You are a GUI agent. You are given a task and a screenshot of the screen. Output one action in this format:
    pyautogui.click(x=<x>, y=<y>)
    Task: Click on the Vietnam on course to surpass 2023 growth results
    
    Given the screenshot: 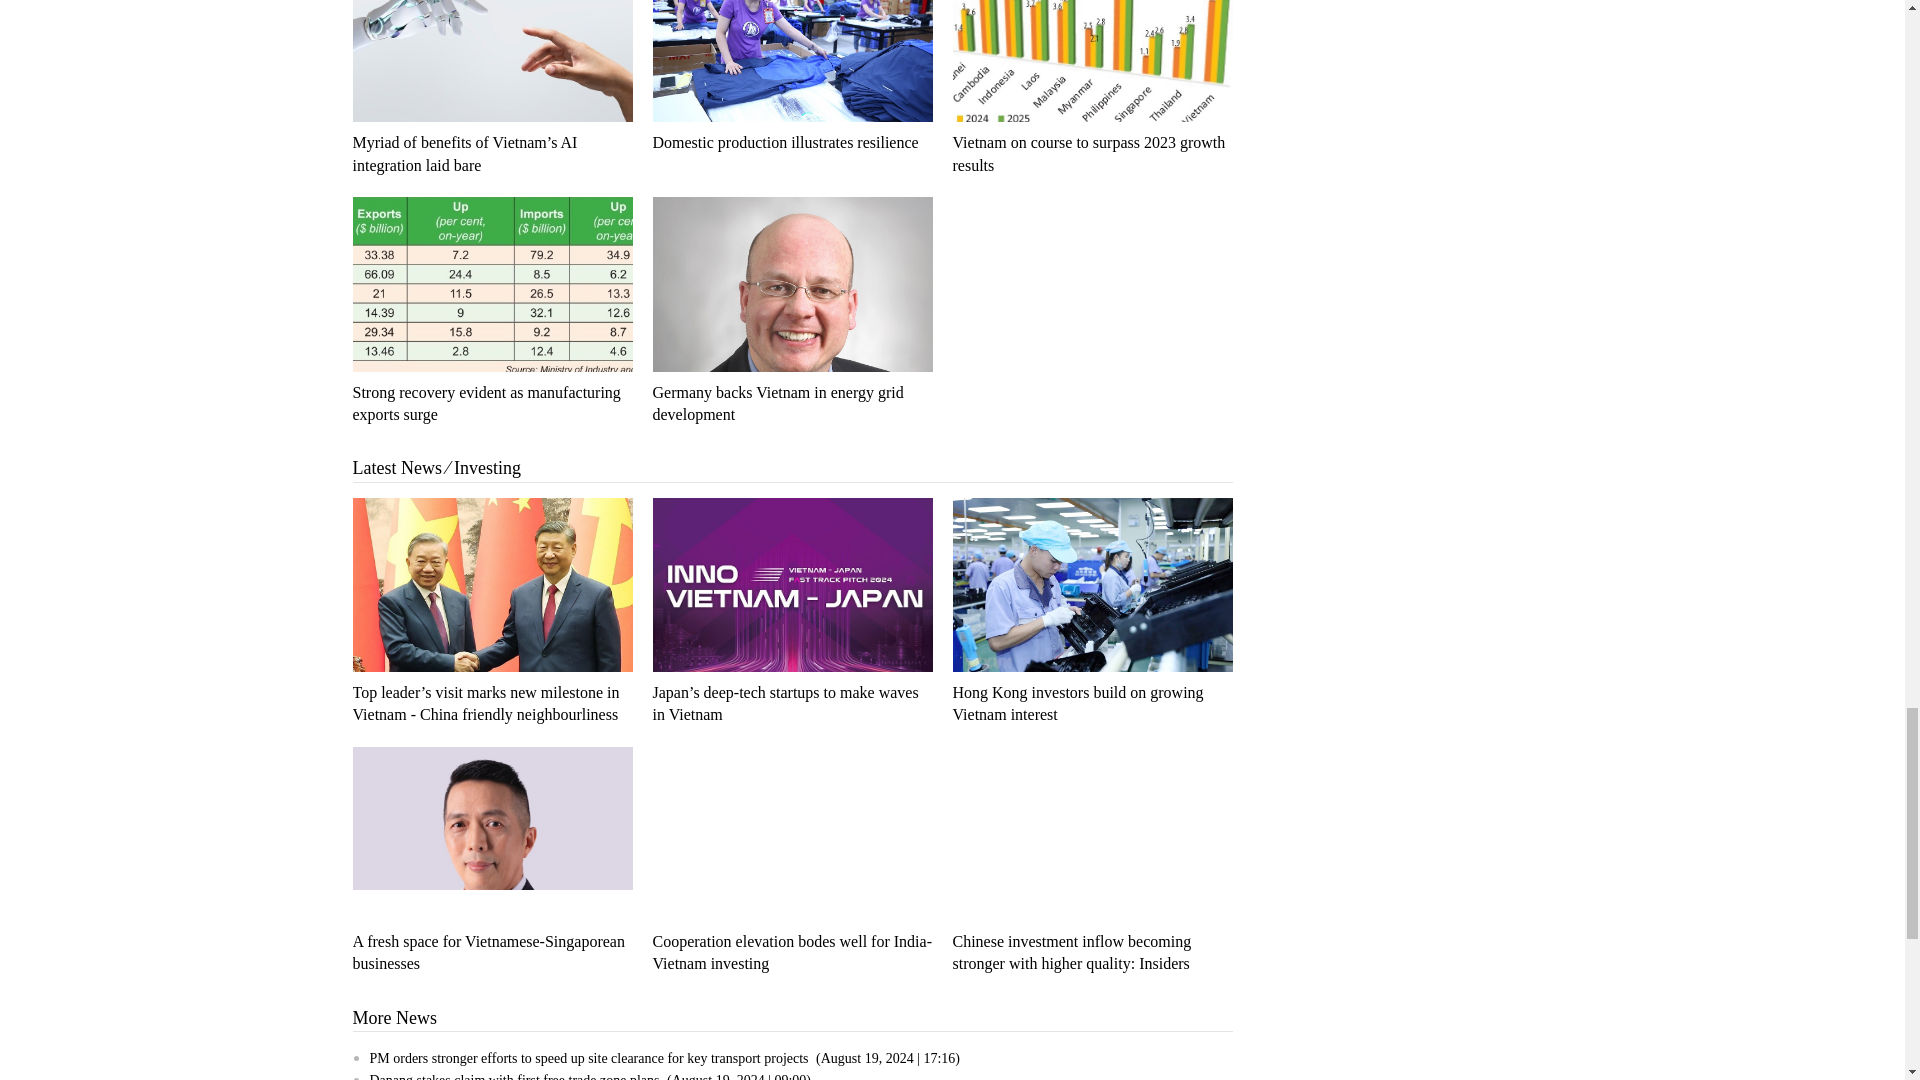 What is the action you would take?
    pyautogui.click(x=1092, y=61)
    